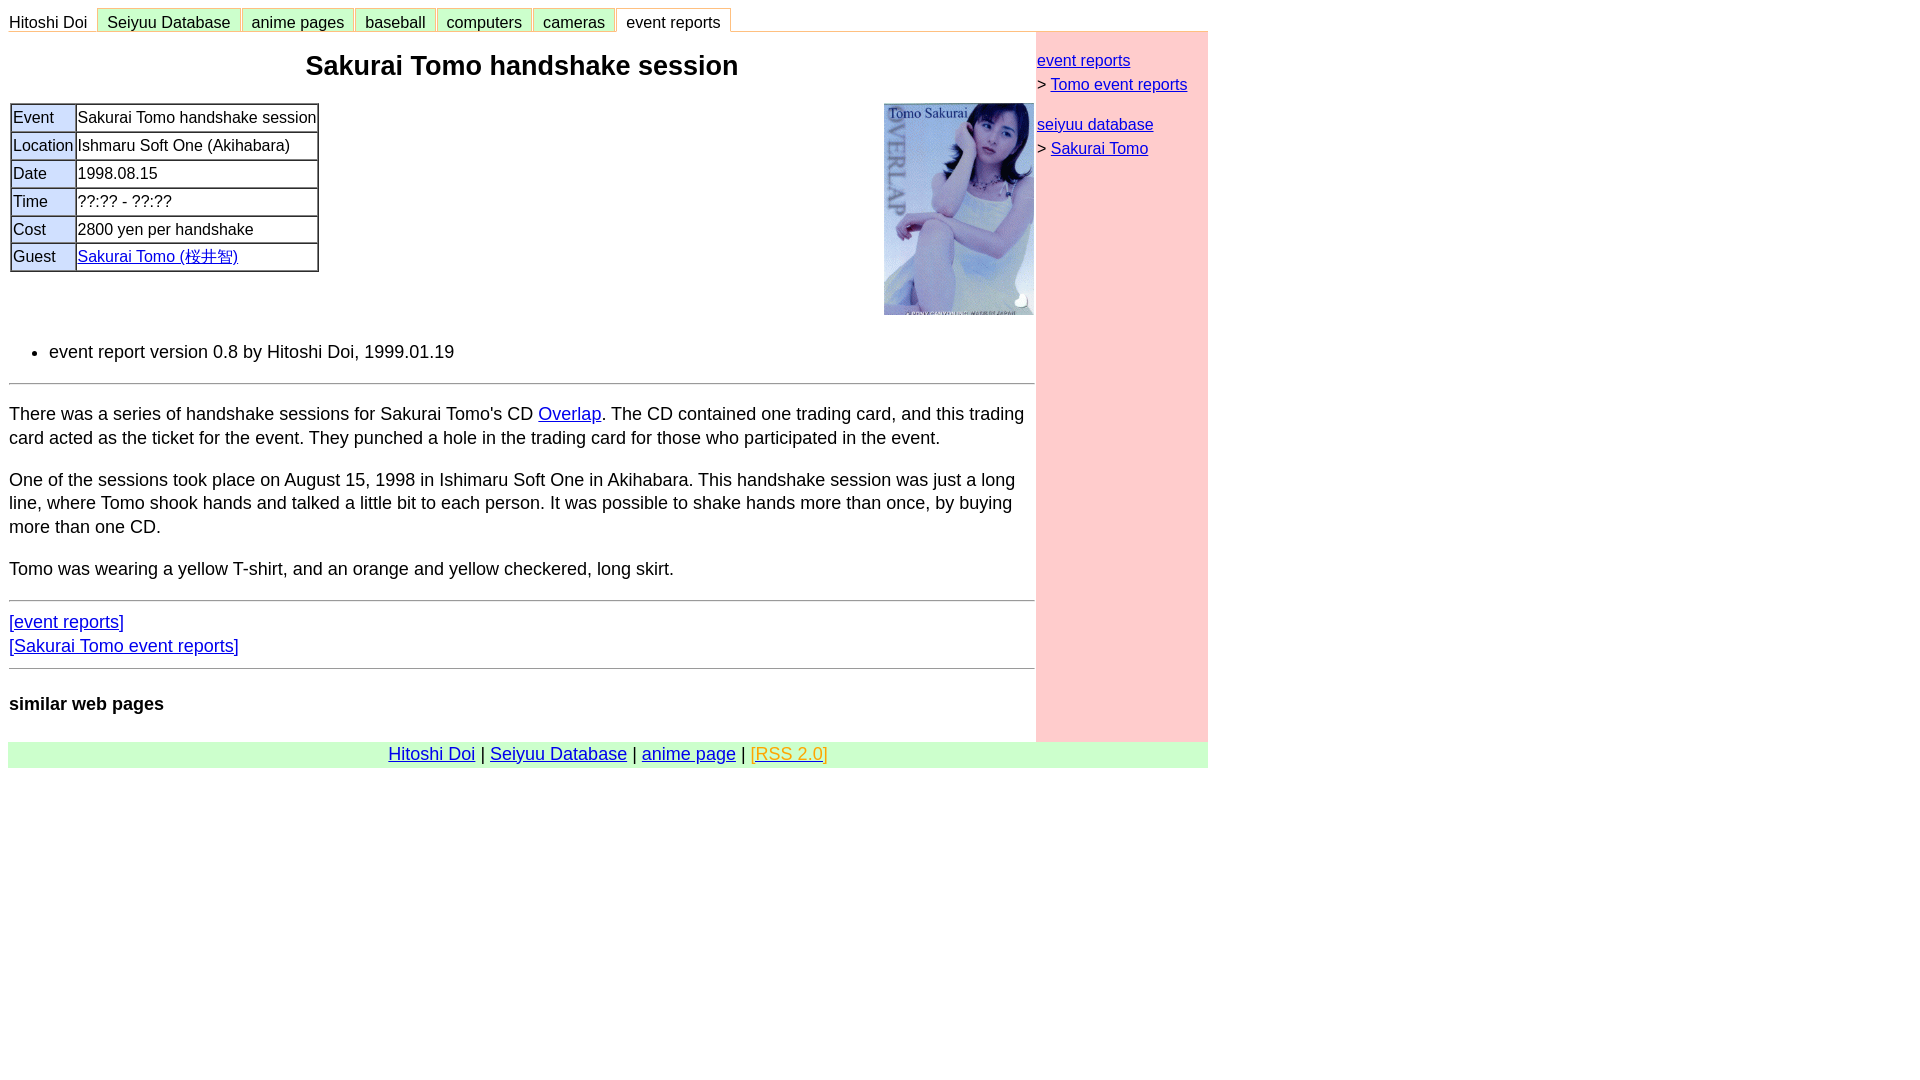 The width and height of the screenshot is (1920, 1080). Describe the element at coordinates (1099, 148) in the screenshot. I see `Sakurai Tomo` at that location.